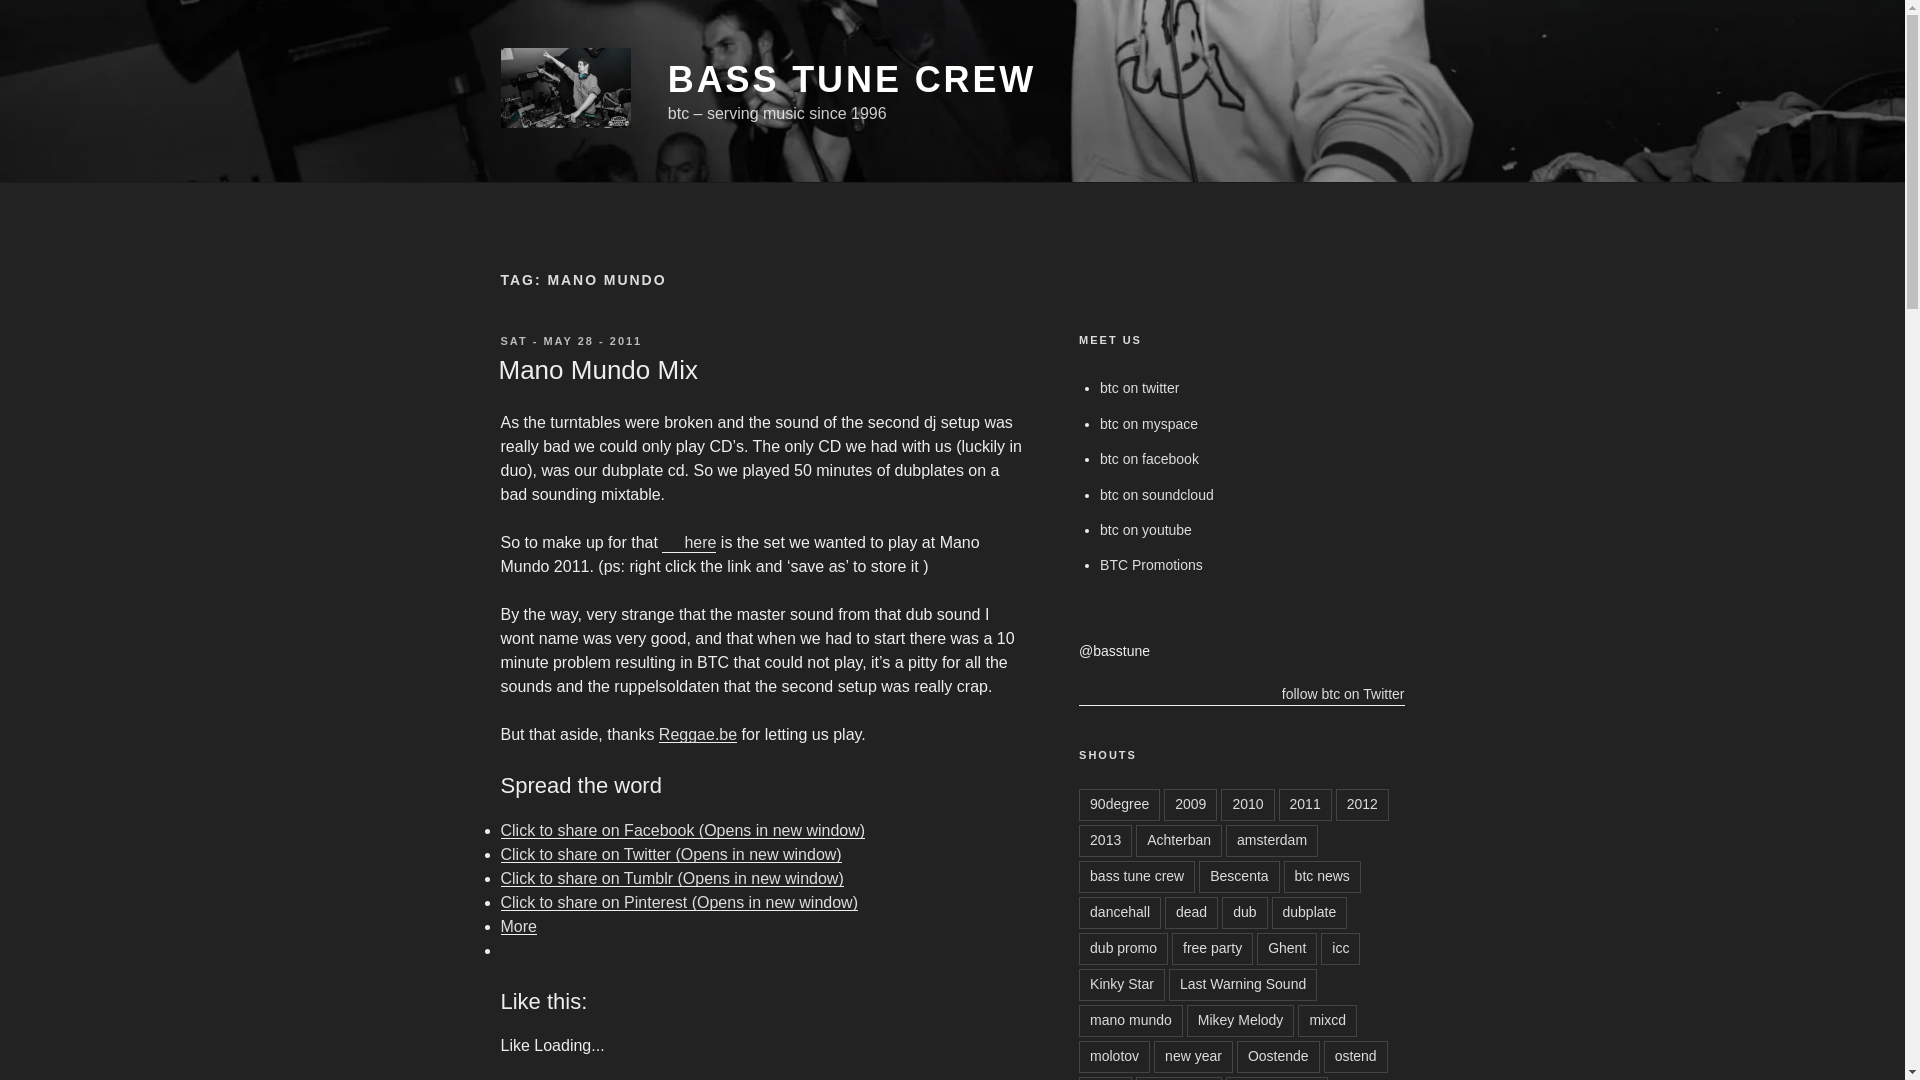  What do you see at coordinates (1124, 949) in the screenshot?
I see `dub promo` at bounding box center [1124, 949].